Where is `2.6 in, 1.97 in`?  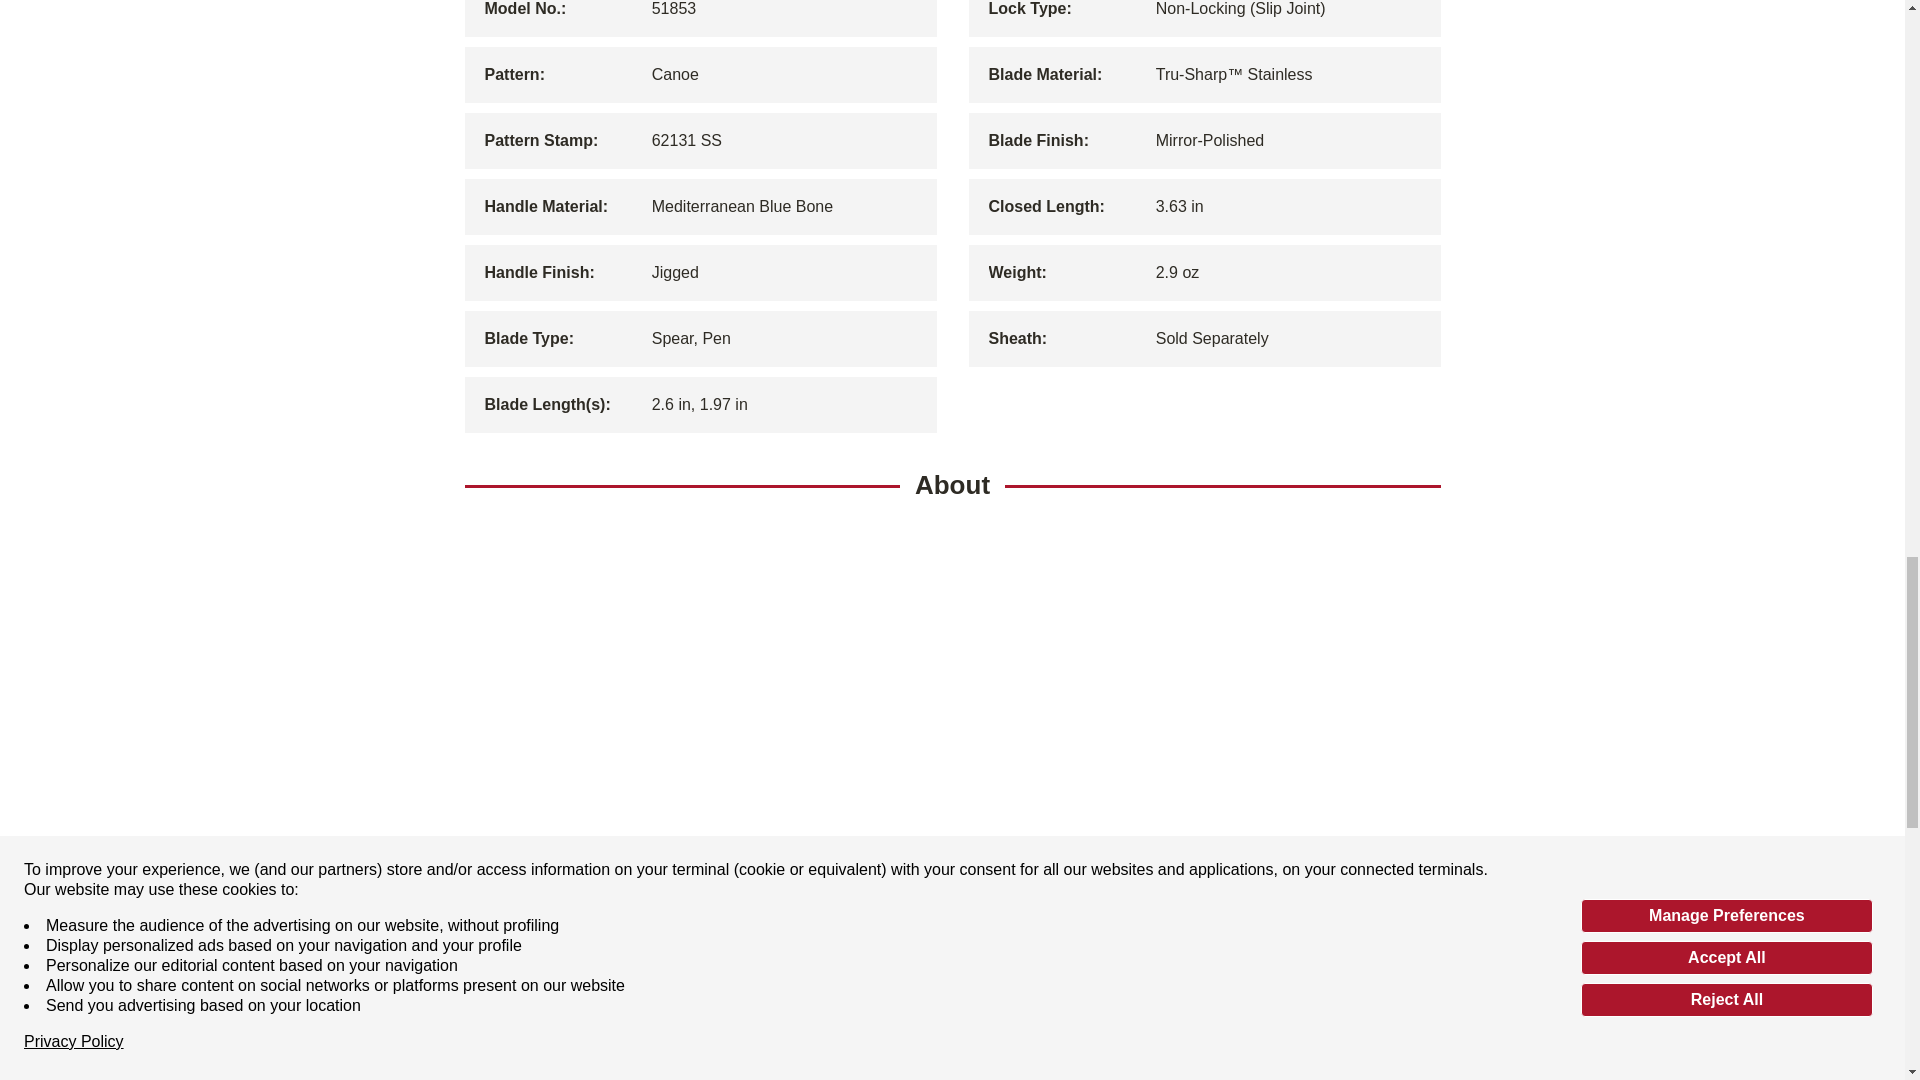 2.6 in, 1.97 in is located at coordinates (788, 404).